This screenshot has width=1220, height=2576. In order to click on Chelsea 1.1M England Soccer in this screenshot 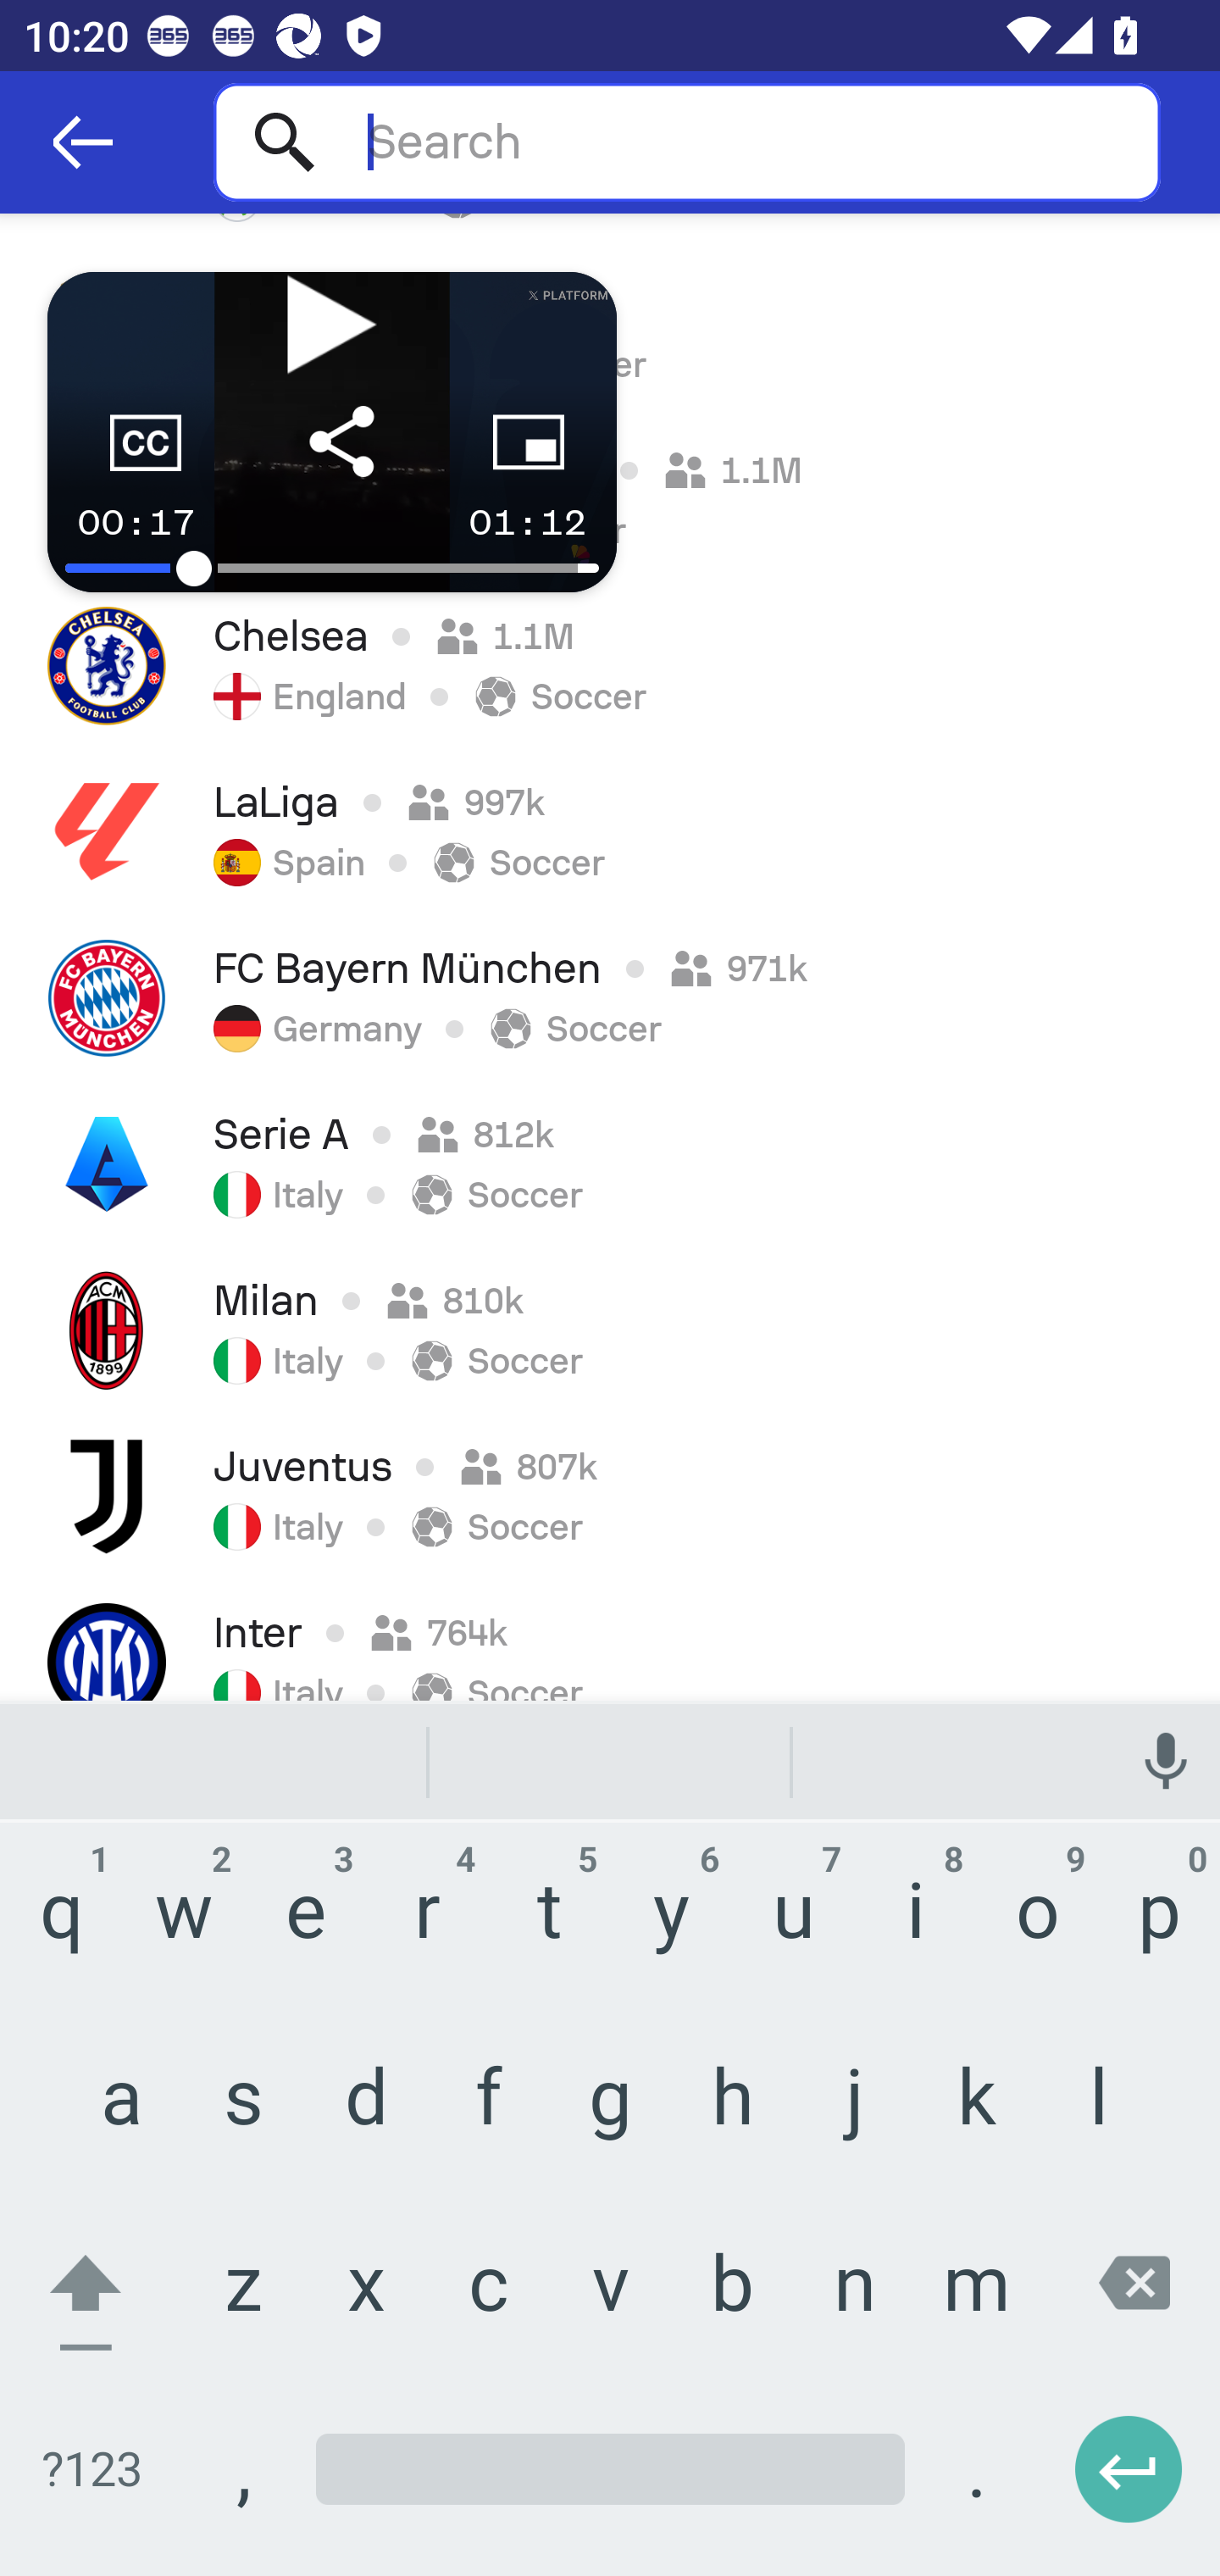, I will do `click(610, 666)`.